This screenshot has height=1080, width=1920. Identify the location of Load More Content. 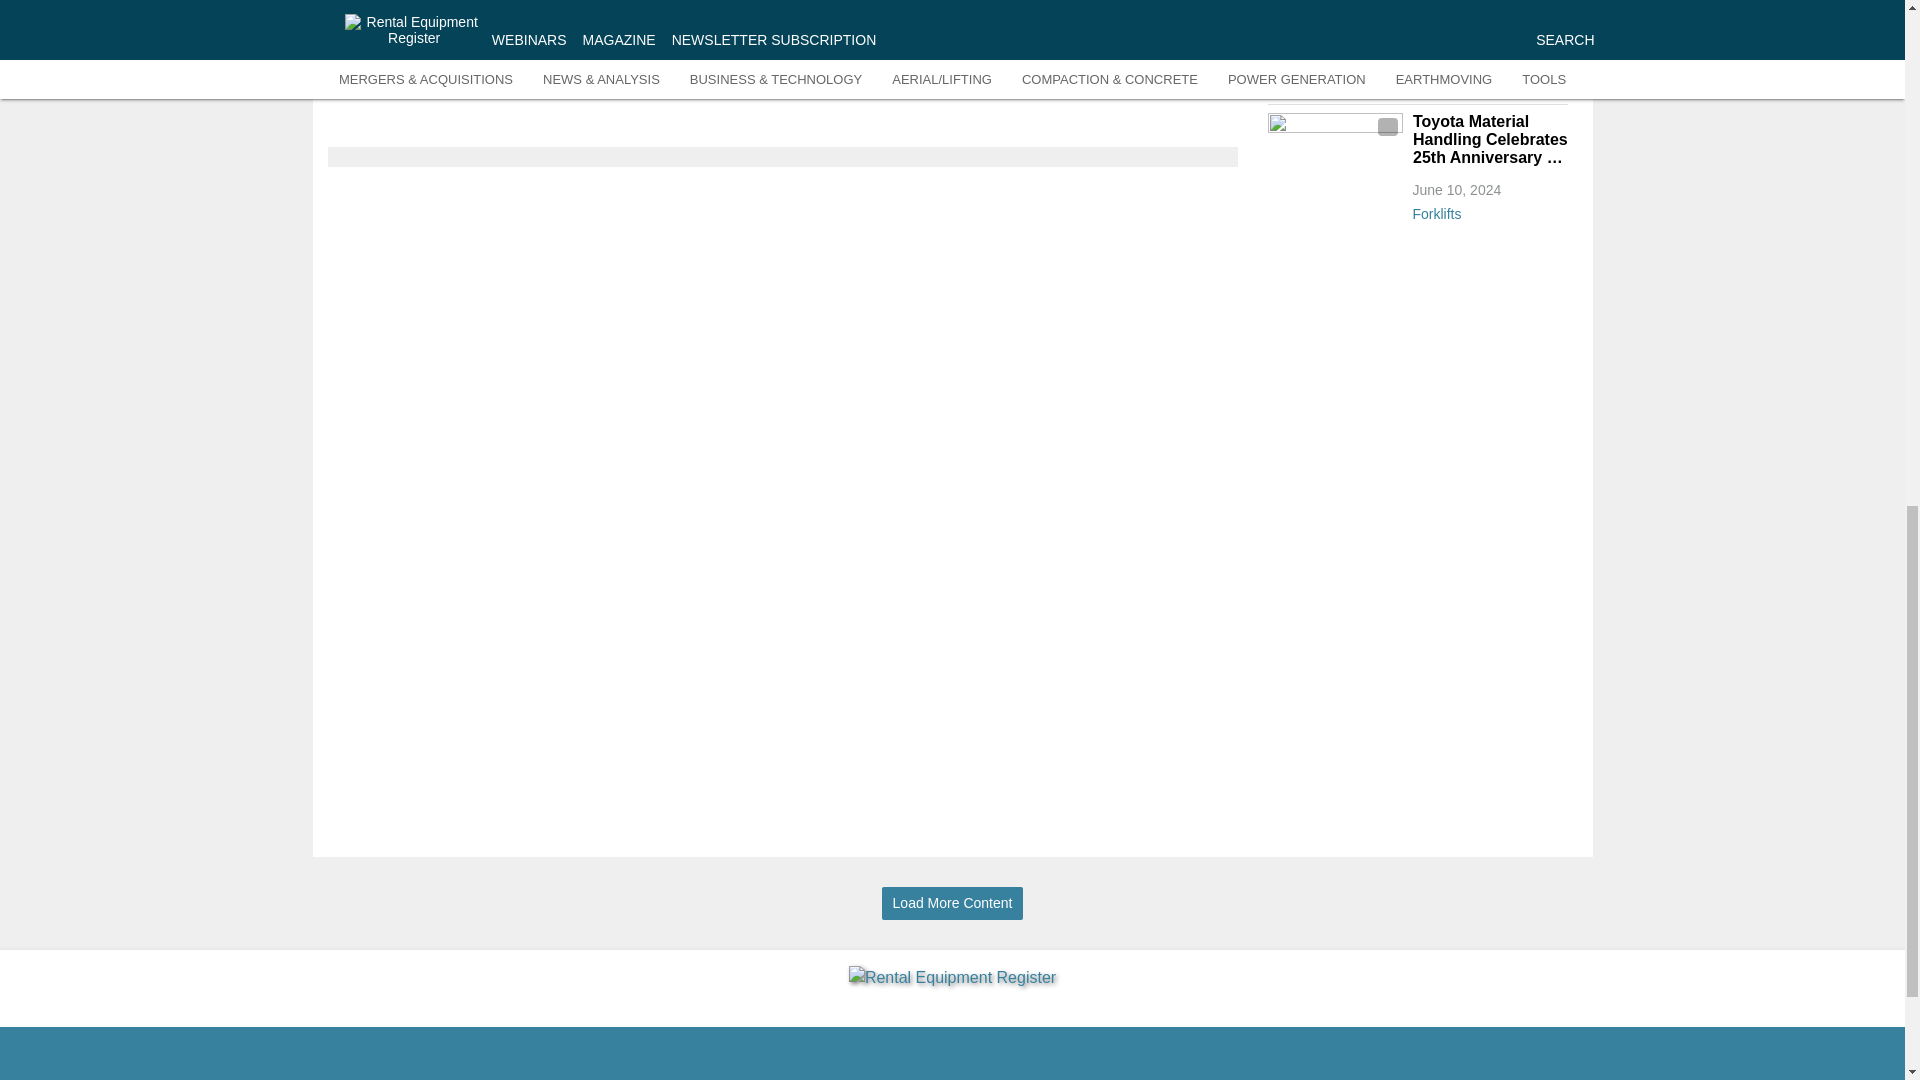
(952, 903).